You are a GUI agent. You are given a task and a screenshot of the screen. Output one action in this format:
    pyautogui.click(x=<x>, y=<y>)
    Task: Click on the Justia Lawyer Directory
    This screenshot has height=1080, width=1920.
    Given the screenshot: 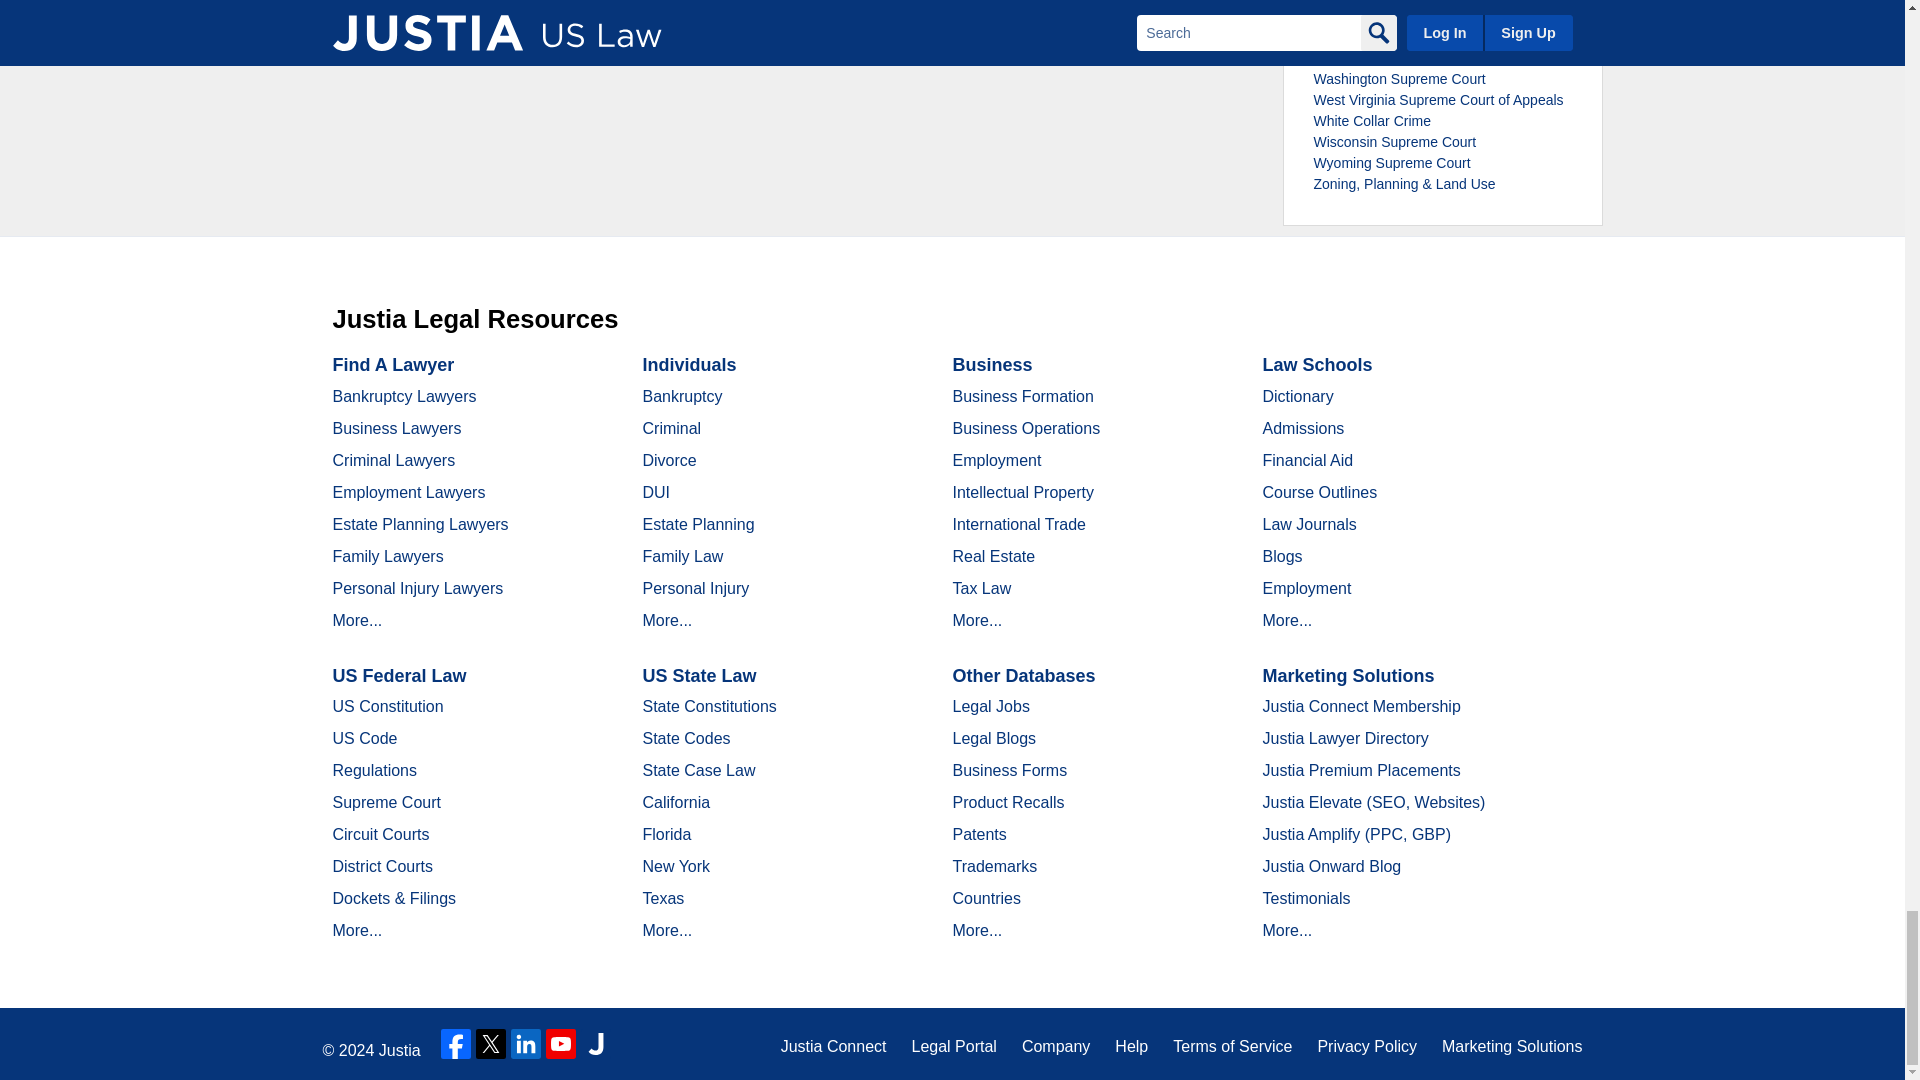 What is the action you would take?
    pyautogui.click(x=596, y=1044)
    